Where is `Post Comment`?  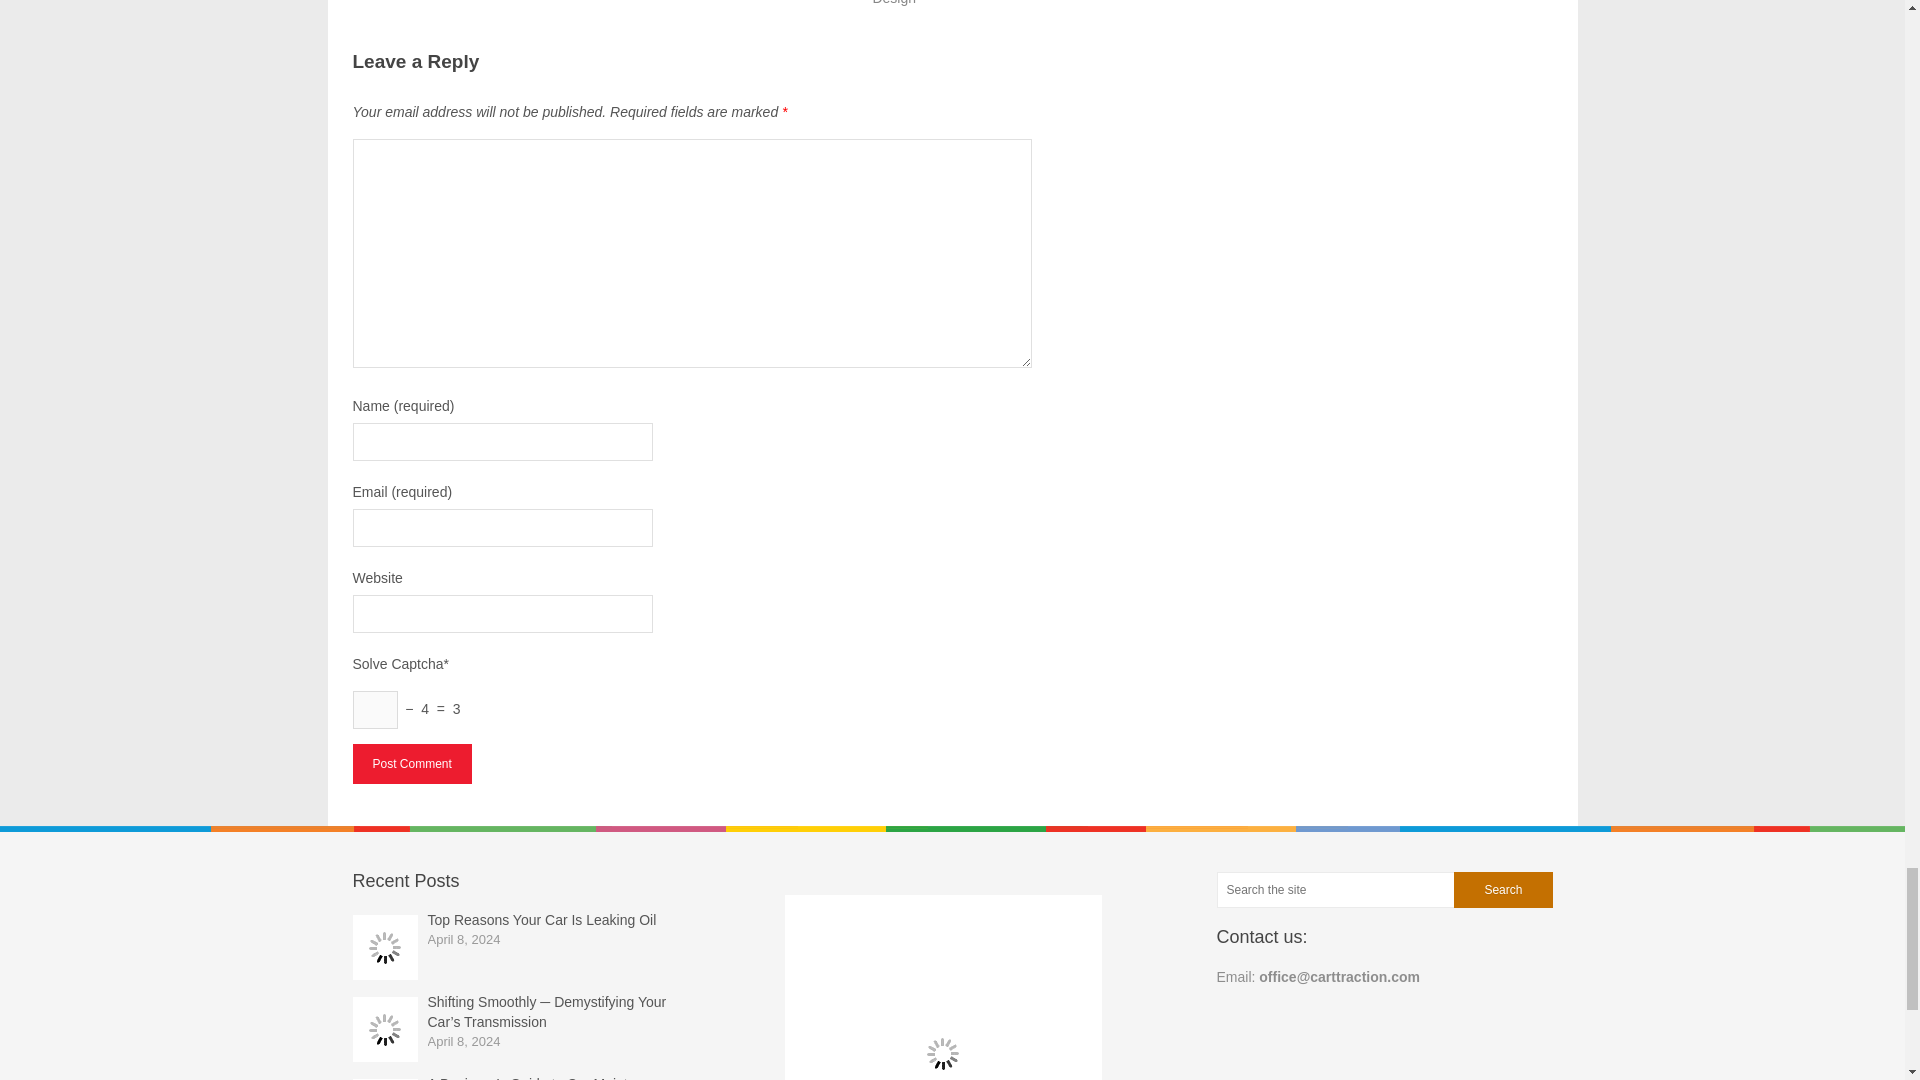 Post Comment is located at coordinates (410, 764).